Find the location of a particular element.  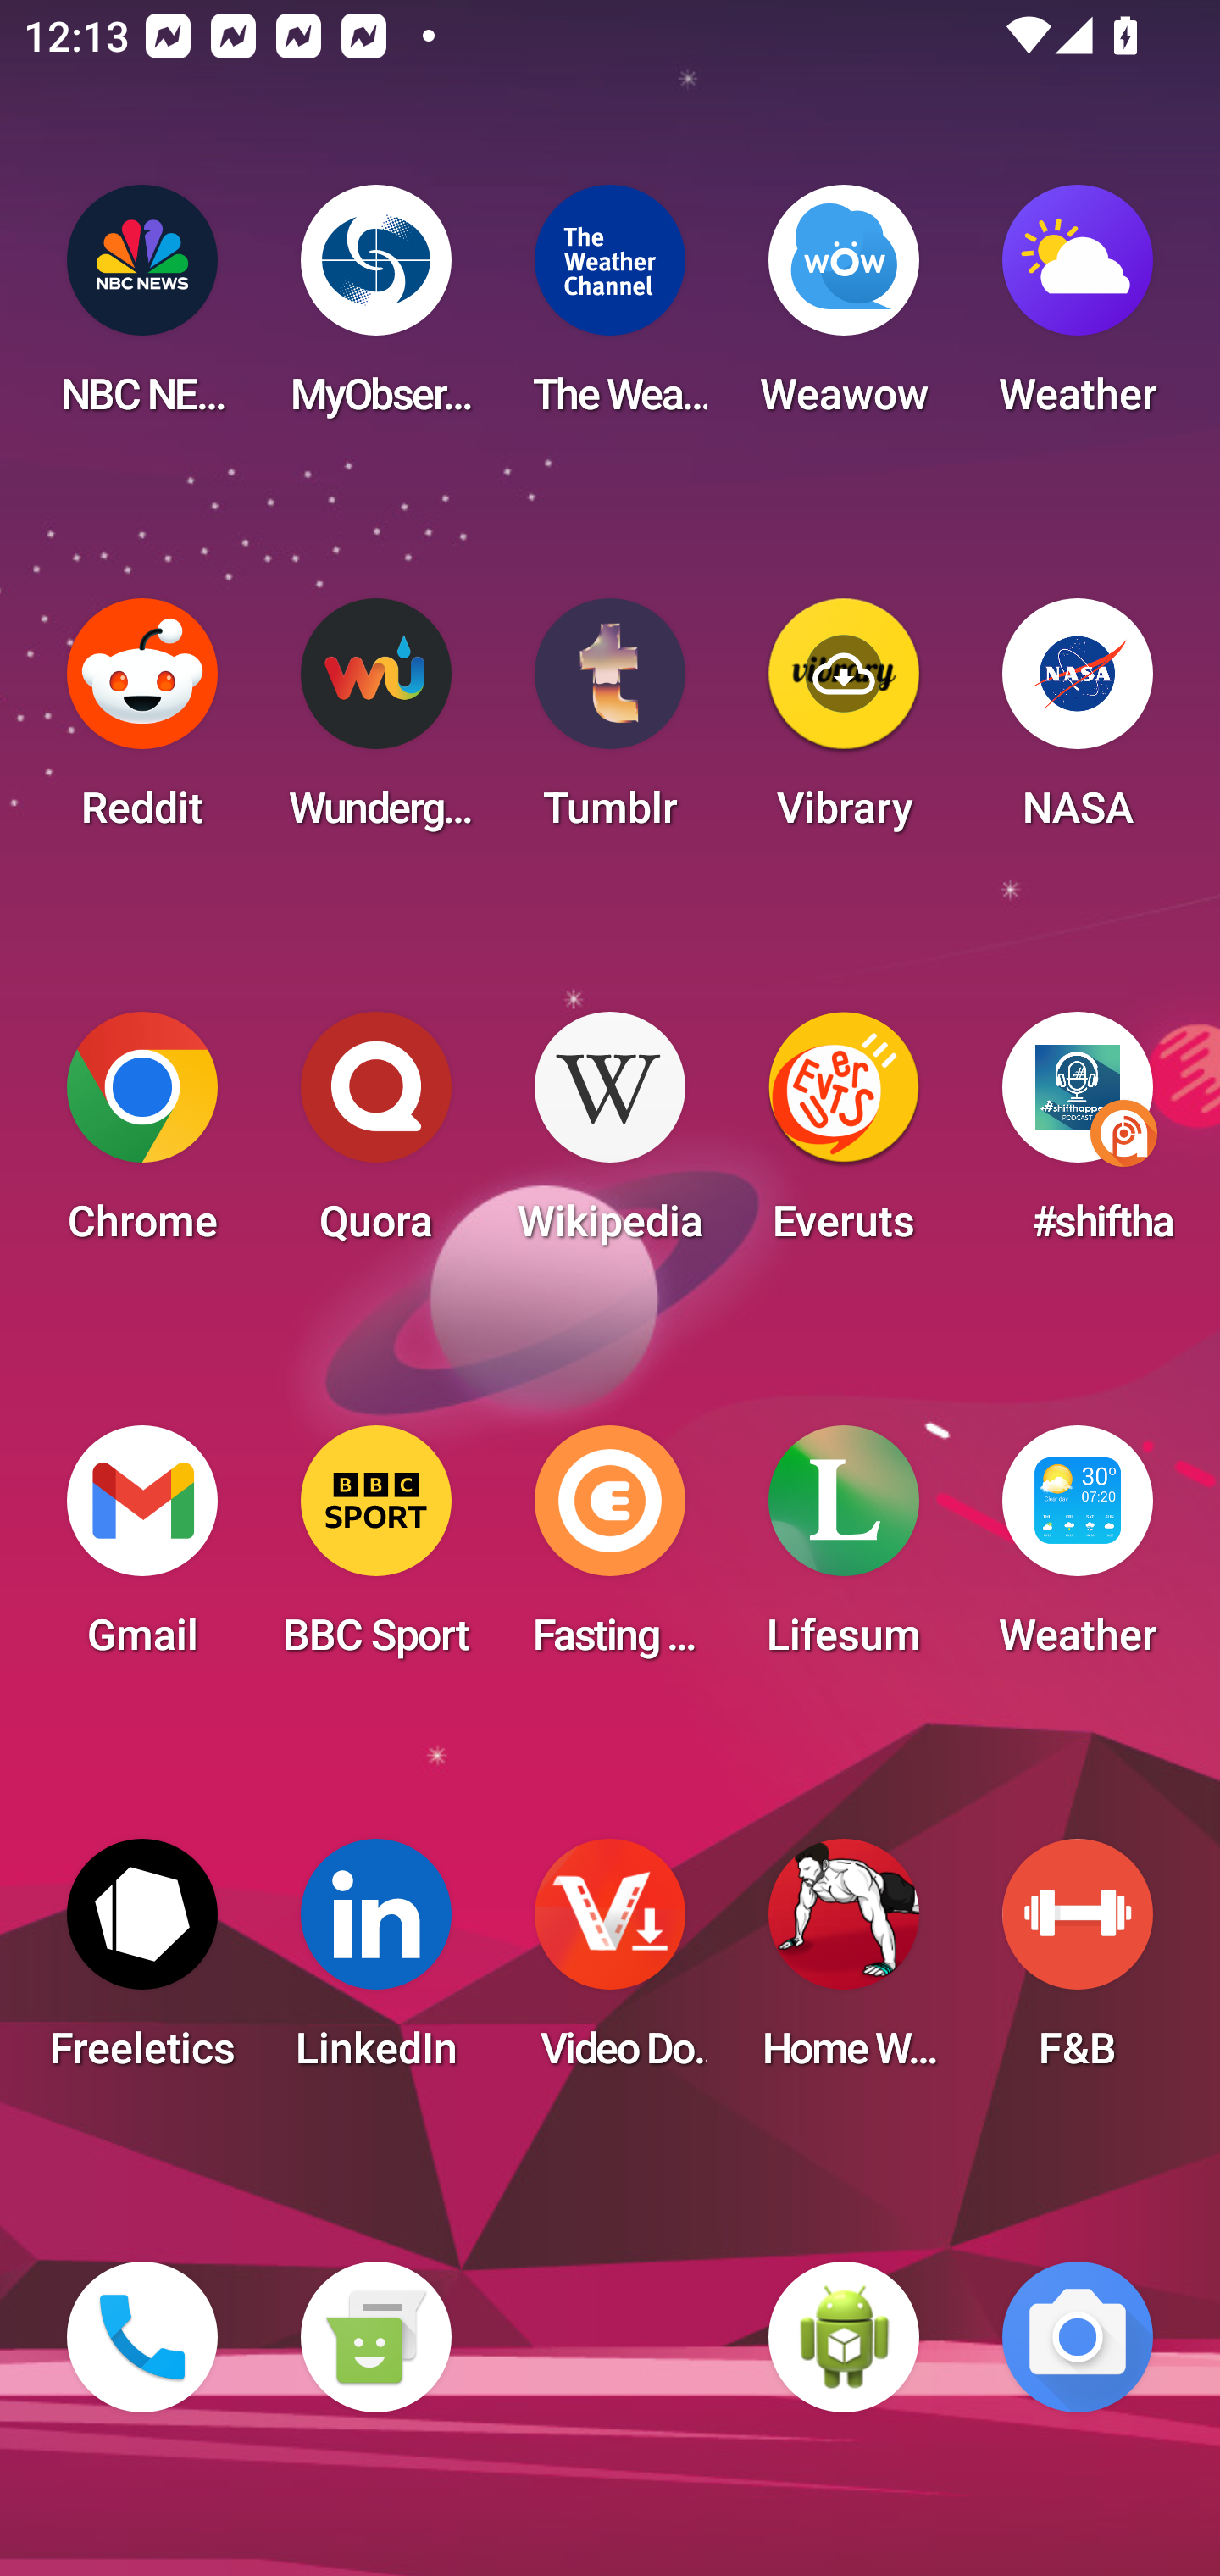

NBC NEWS is located at coordinates (142, 310).